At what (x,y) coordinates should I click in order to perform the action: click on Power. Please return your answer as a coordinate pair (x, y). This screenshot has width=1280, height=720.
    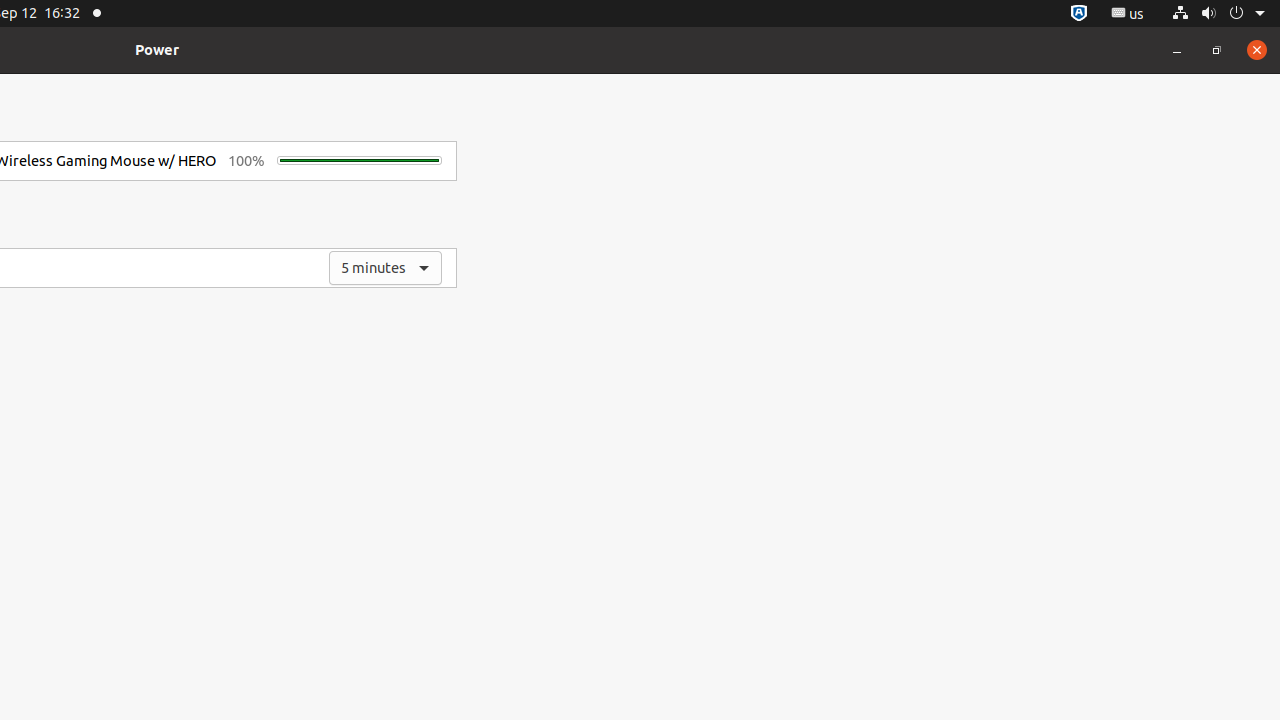
    Looking at the image, I should click on (157, 50).